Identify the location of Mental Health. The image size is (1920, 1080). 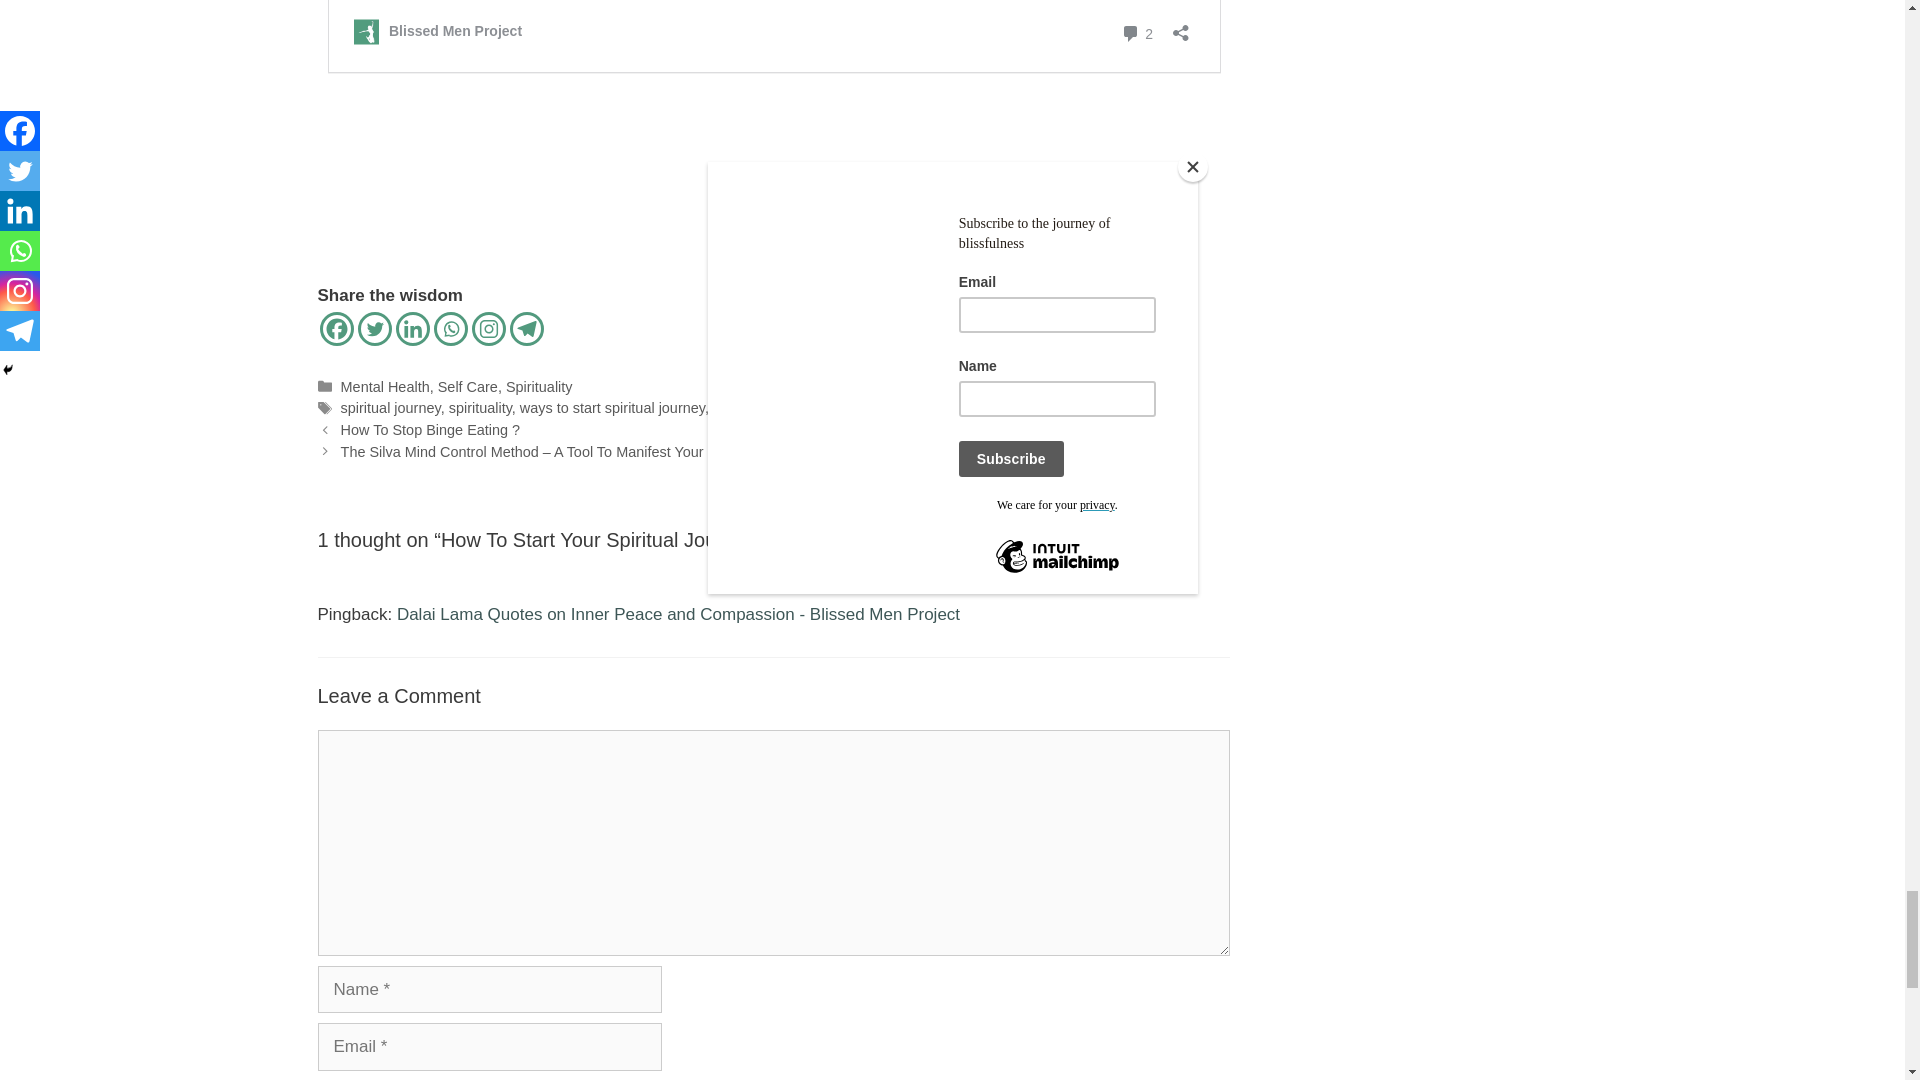
(386, 387).